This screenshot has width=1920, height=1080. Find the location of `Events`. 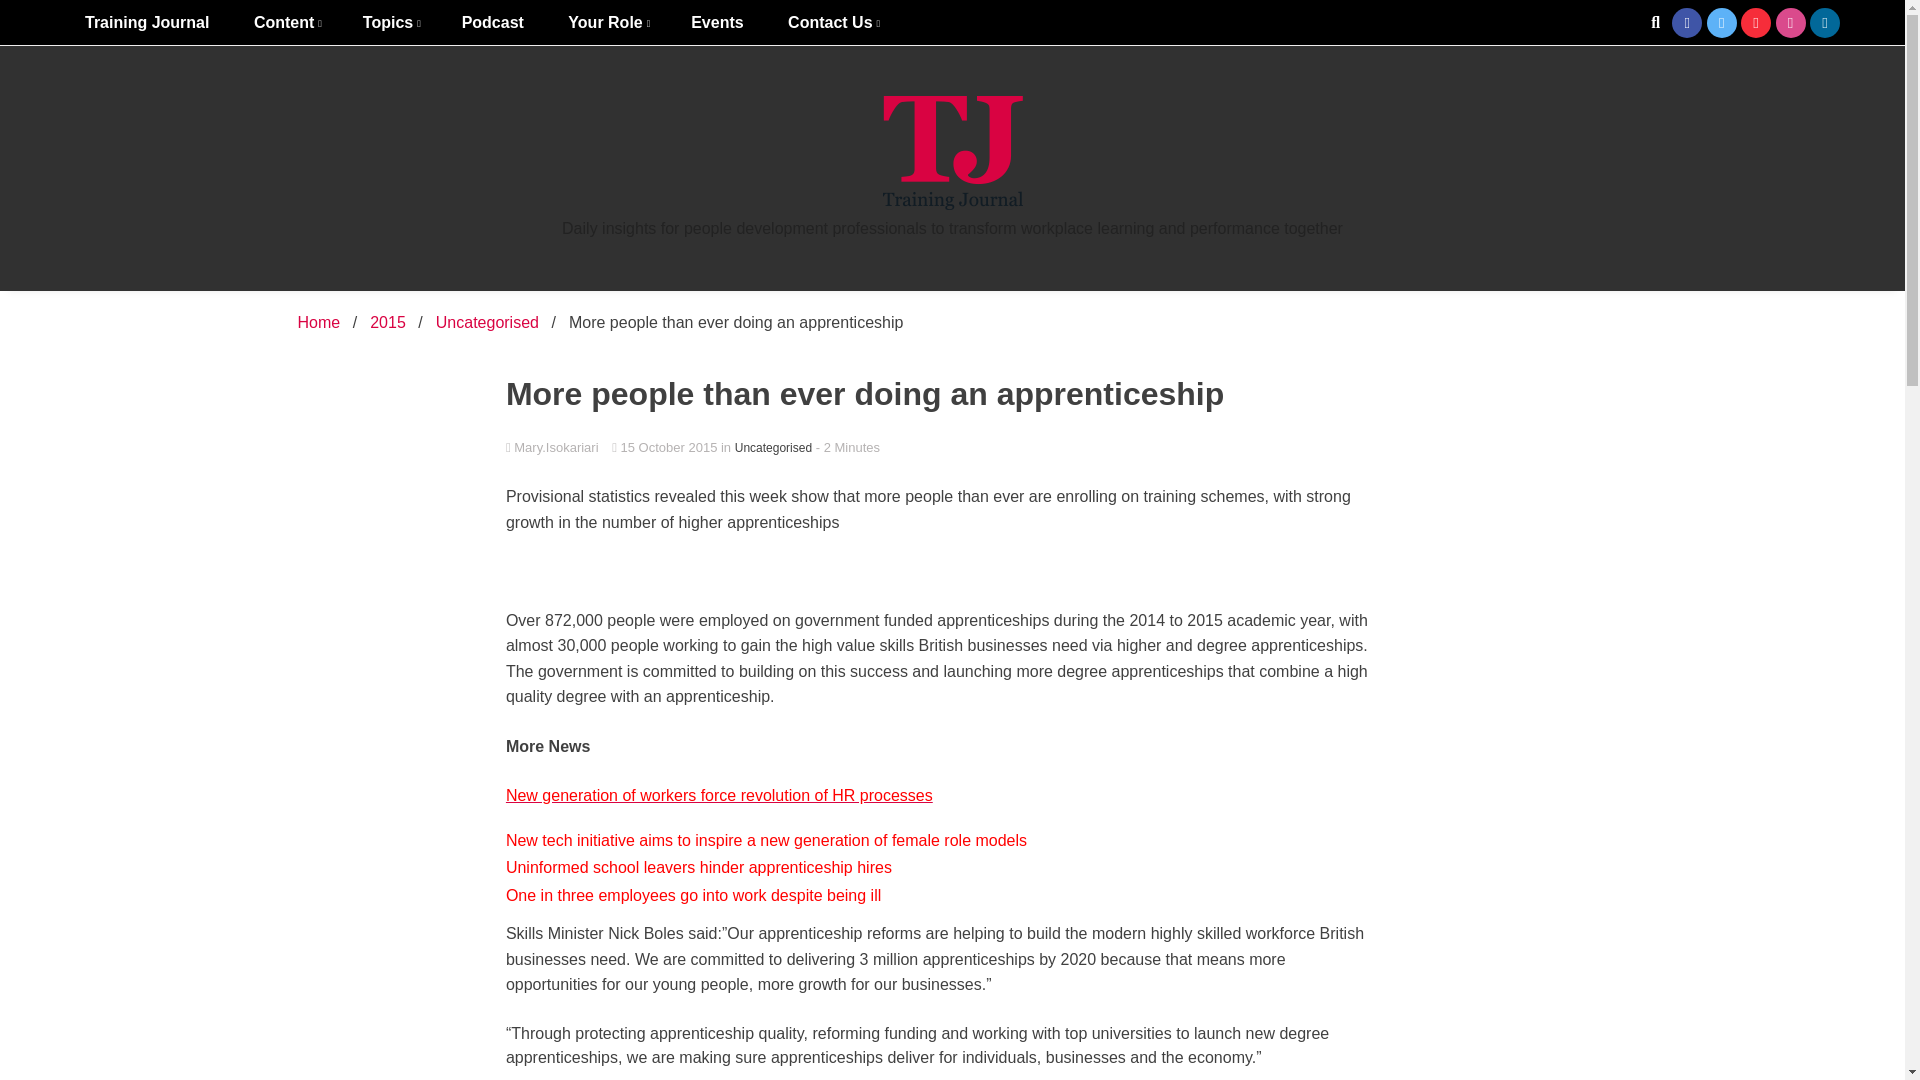

Events is located at coordinates (716, 22).